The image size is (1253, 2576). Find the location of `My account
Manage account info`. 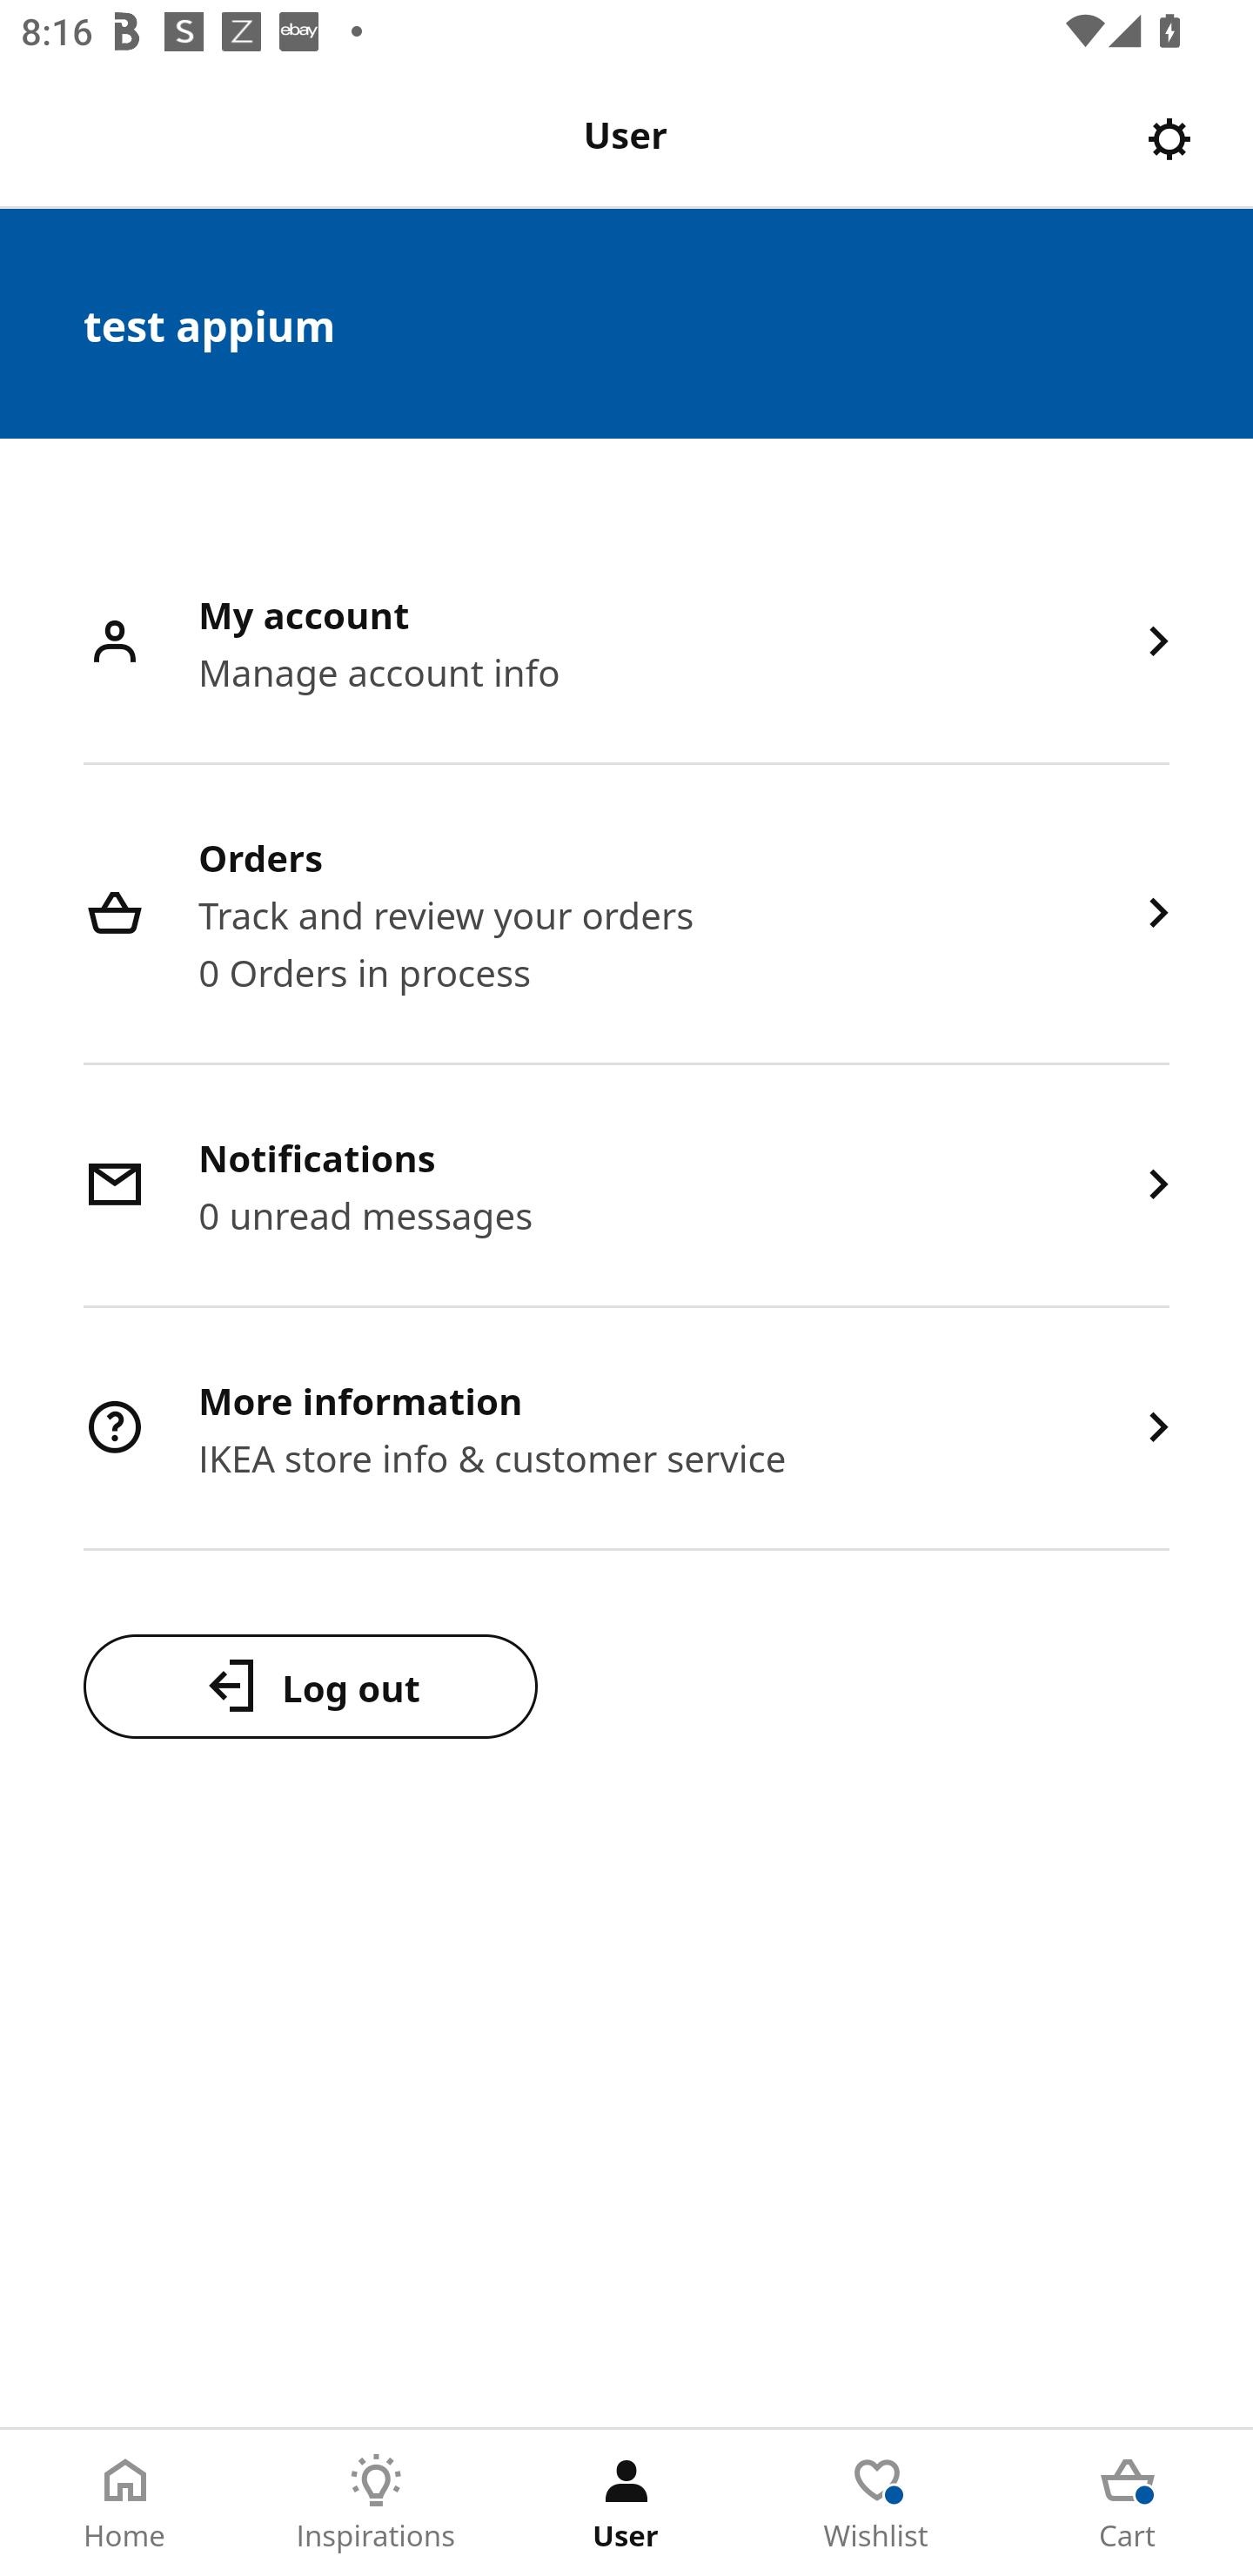

My account
Manage account info is located at coordinates (626, 644).